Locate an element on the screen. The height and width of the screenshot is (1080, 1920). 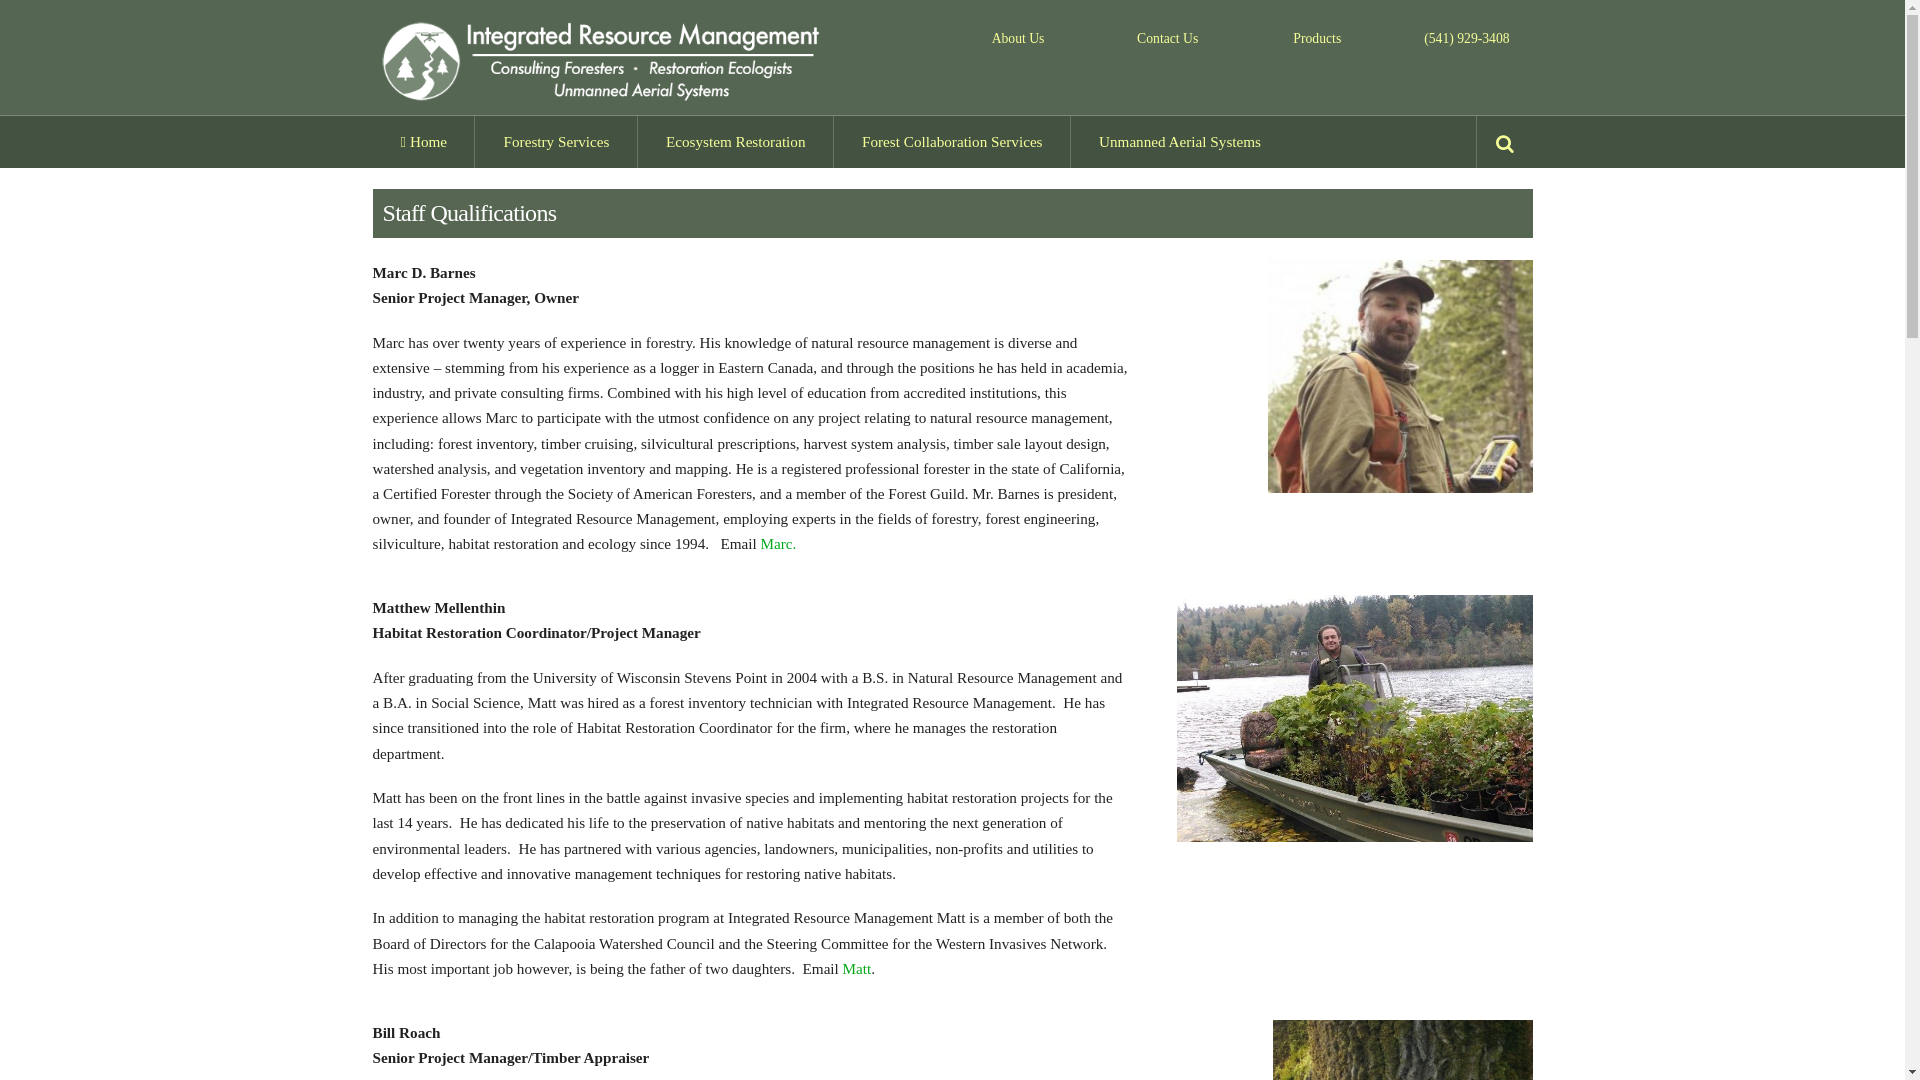
Integrated Resource Management is located at coordinates (604, 97).